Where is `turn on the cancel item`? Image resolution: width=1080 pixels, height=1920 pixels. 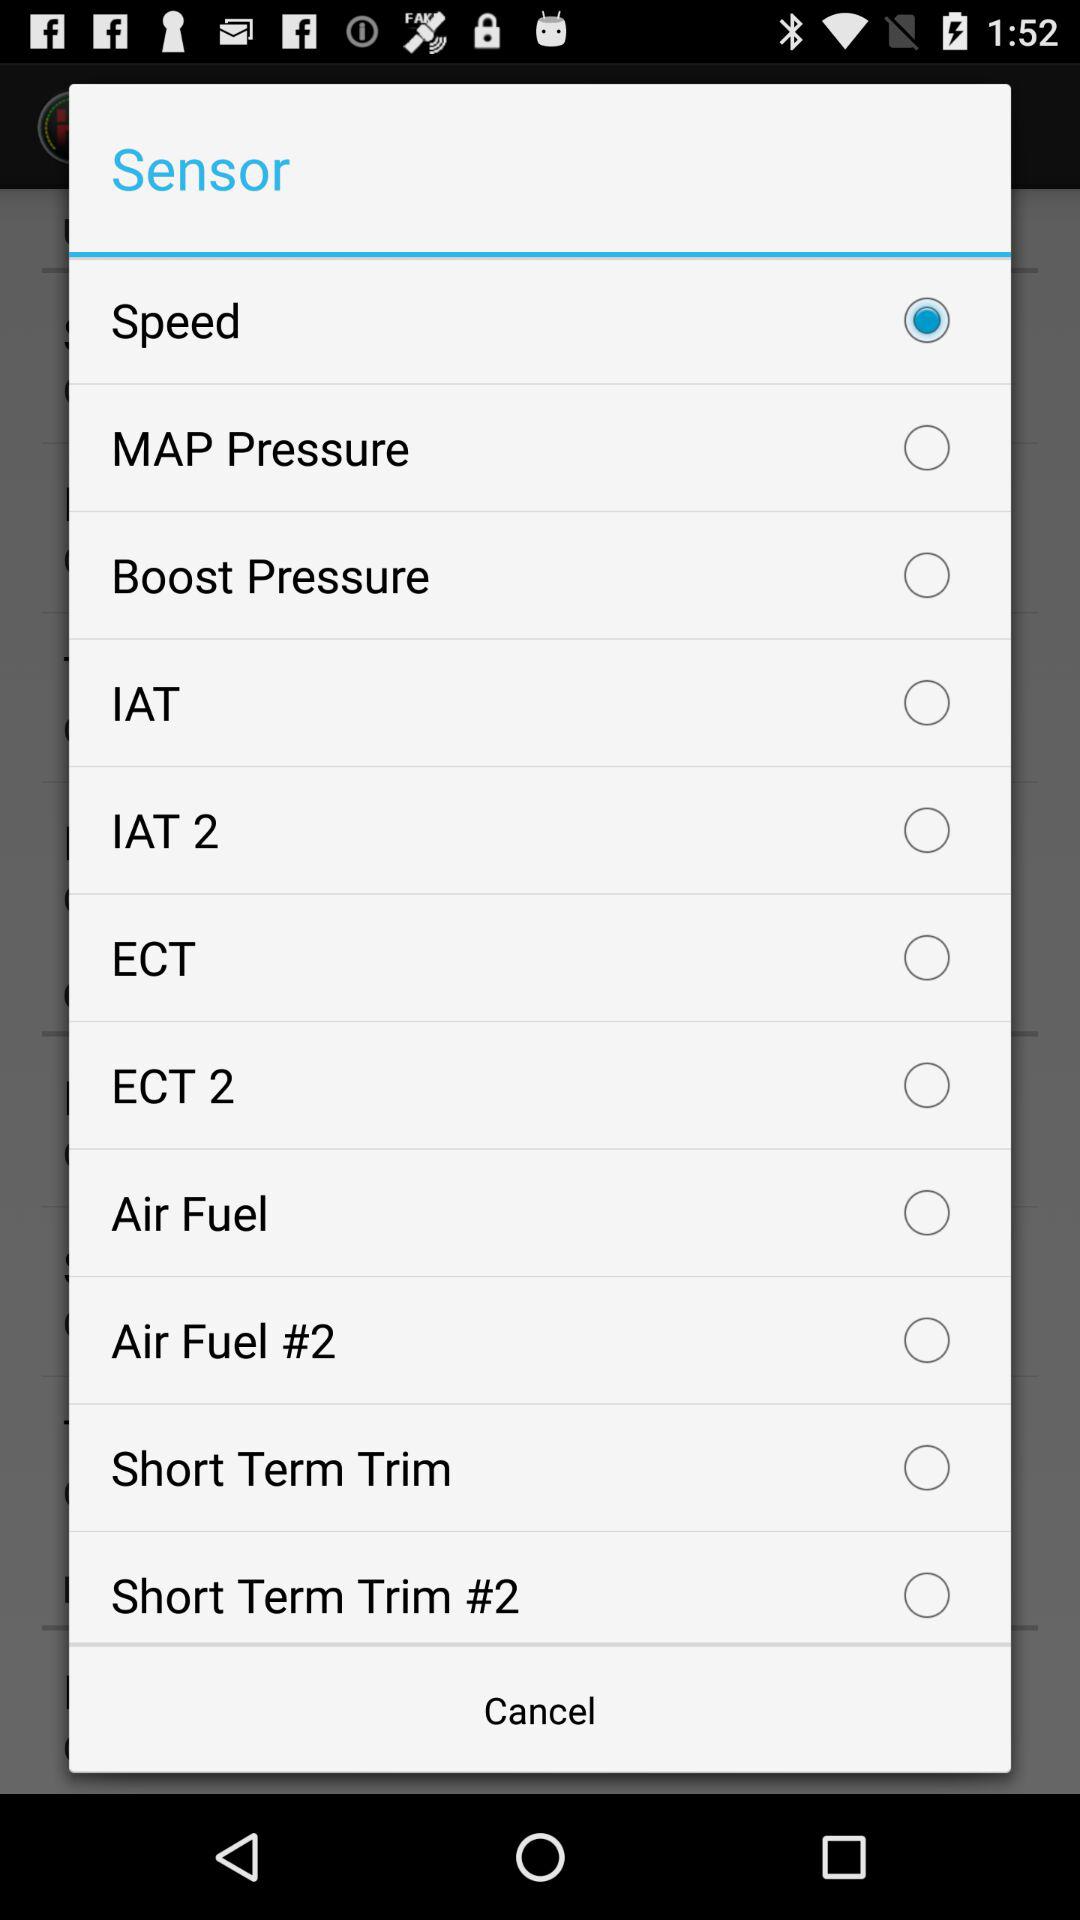
turn on the cancel item is located at coordinates (540, 1710).